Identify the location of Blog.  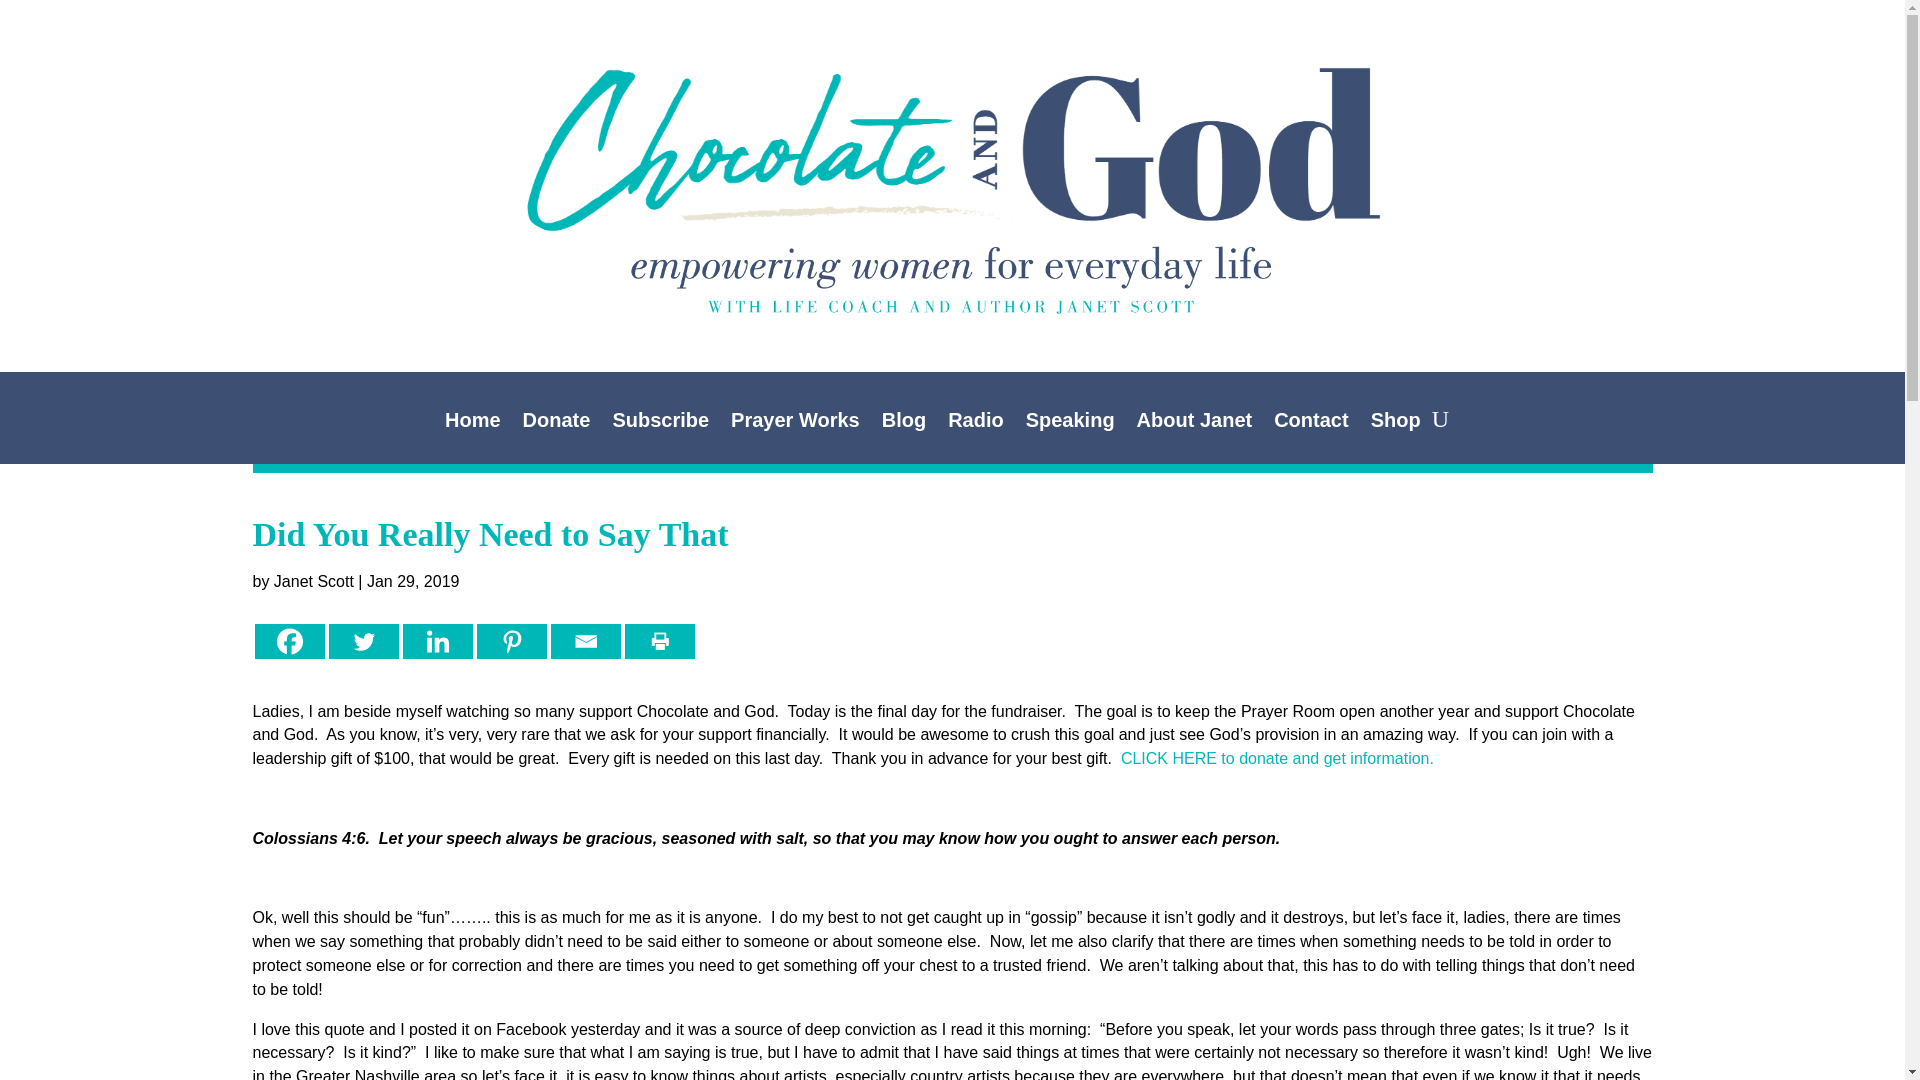
(903, 424).